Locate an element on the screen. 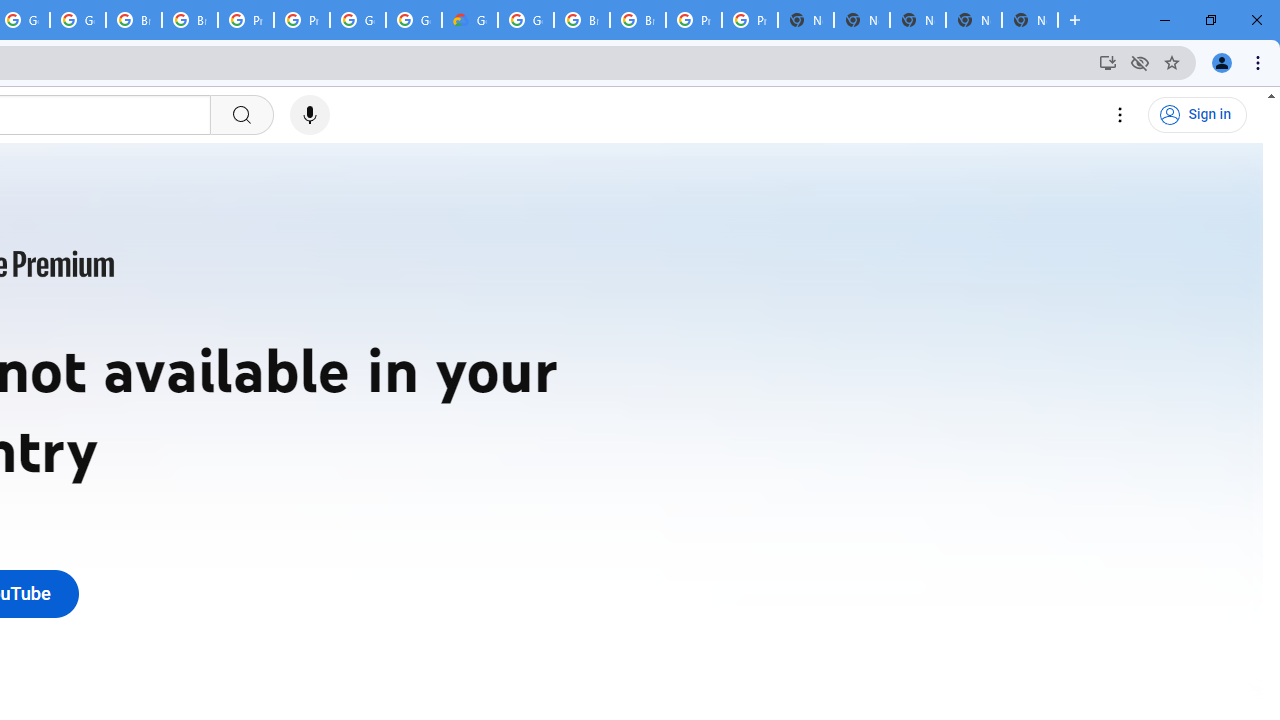  Google Cloud Estimate Summary is located at coordinates (469, 20).